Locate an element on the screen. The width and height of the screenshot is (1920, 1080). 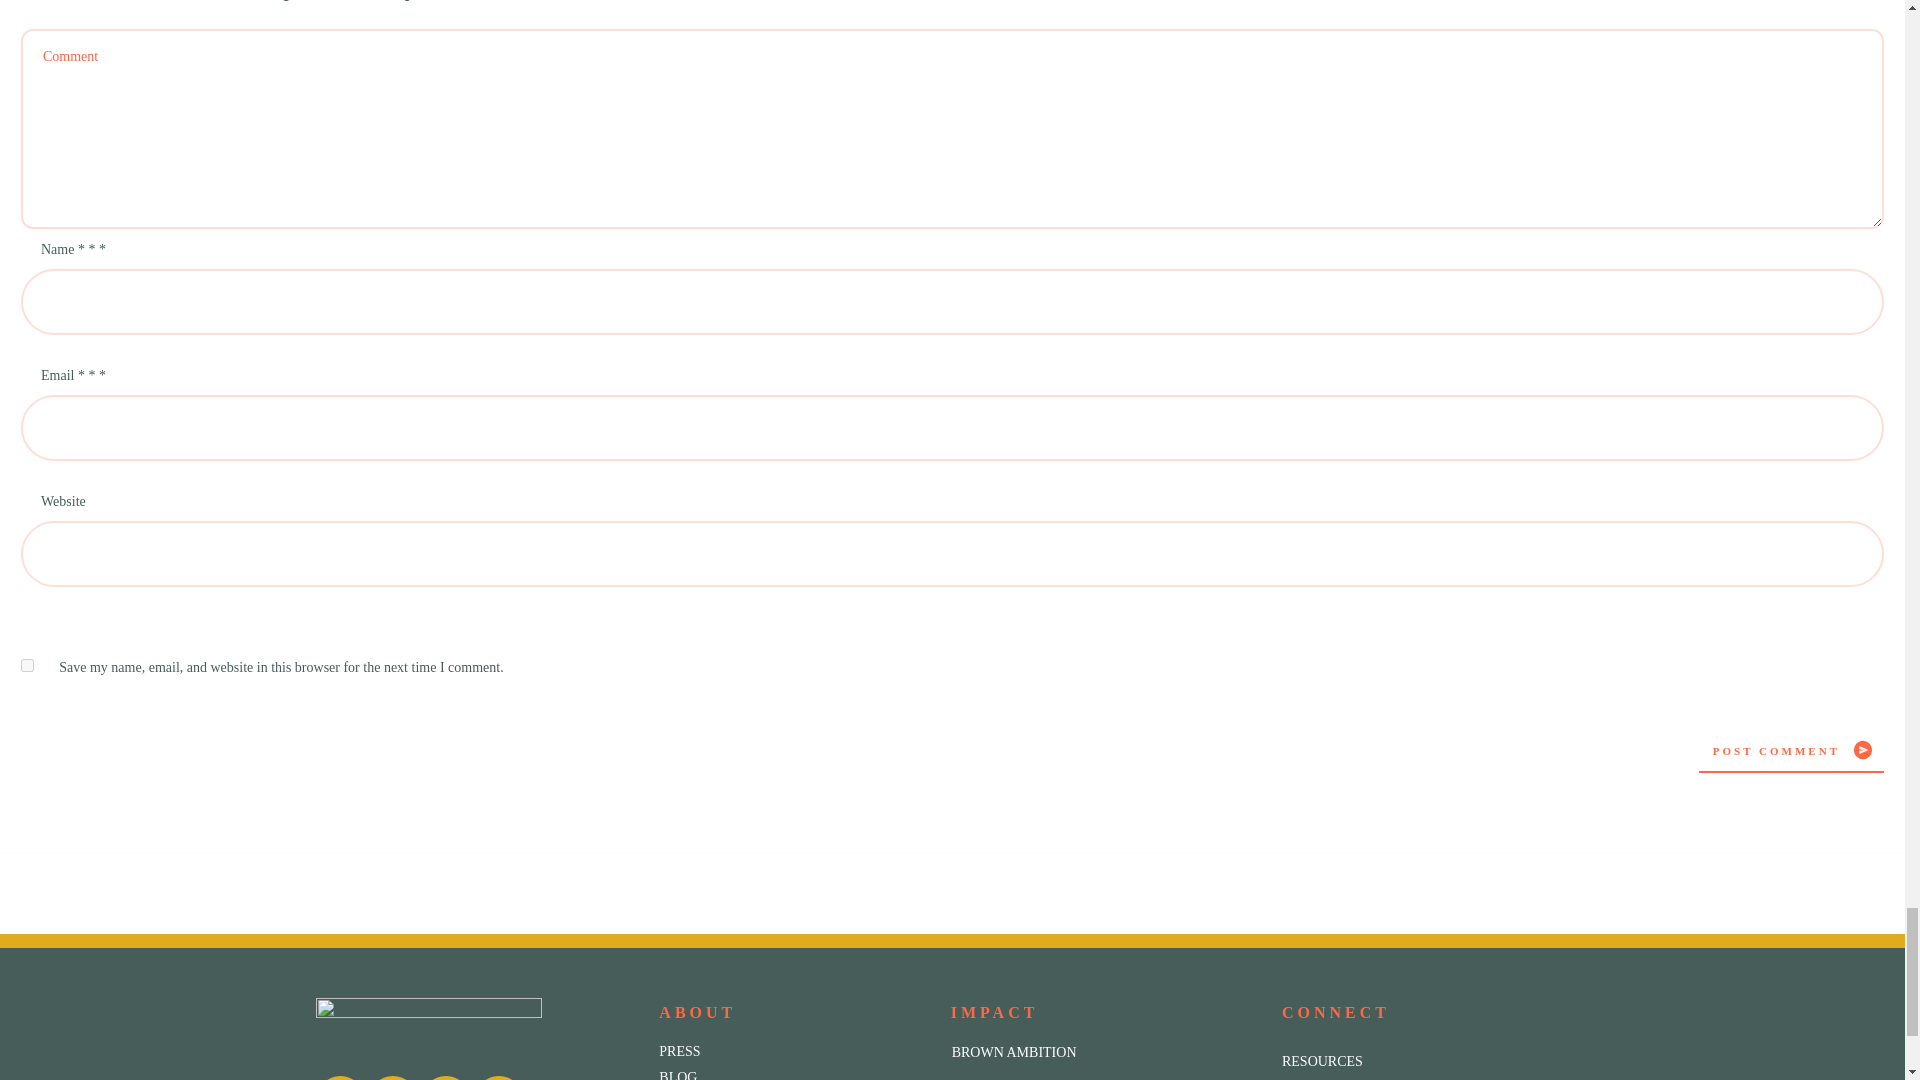
yes is located at coordinates (28, 664).